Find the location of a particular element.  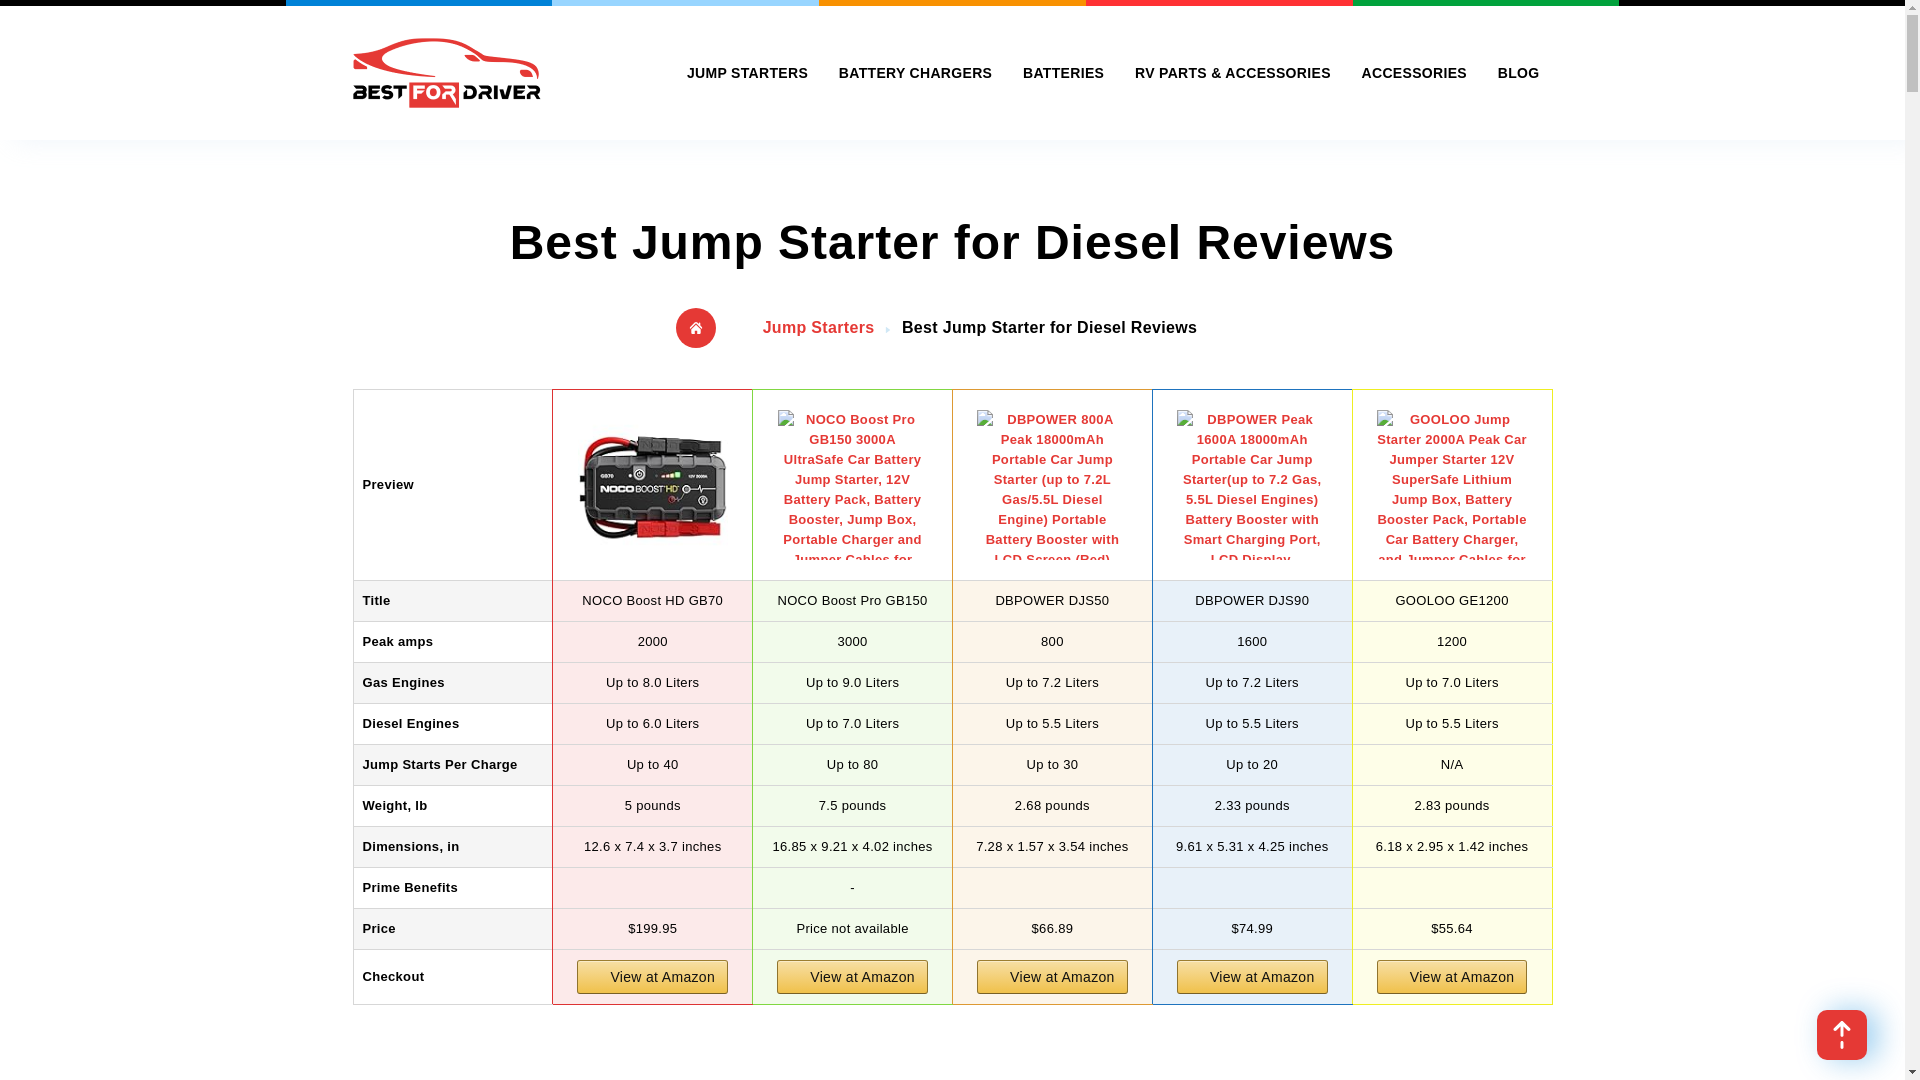

BATTERIES is located at coordinates (1063, 72).